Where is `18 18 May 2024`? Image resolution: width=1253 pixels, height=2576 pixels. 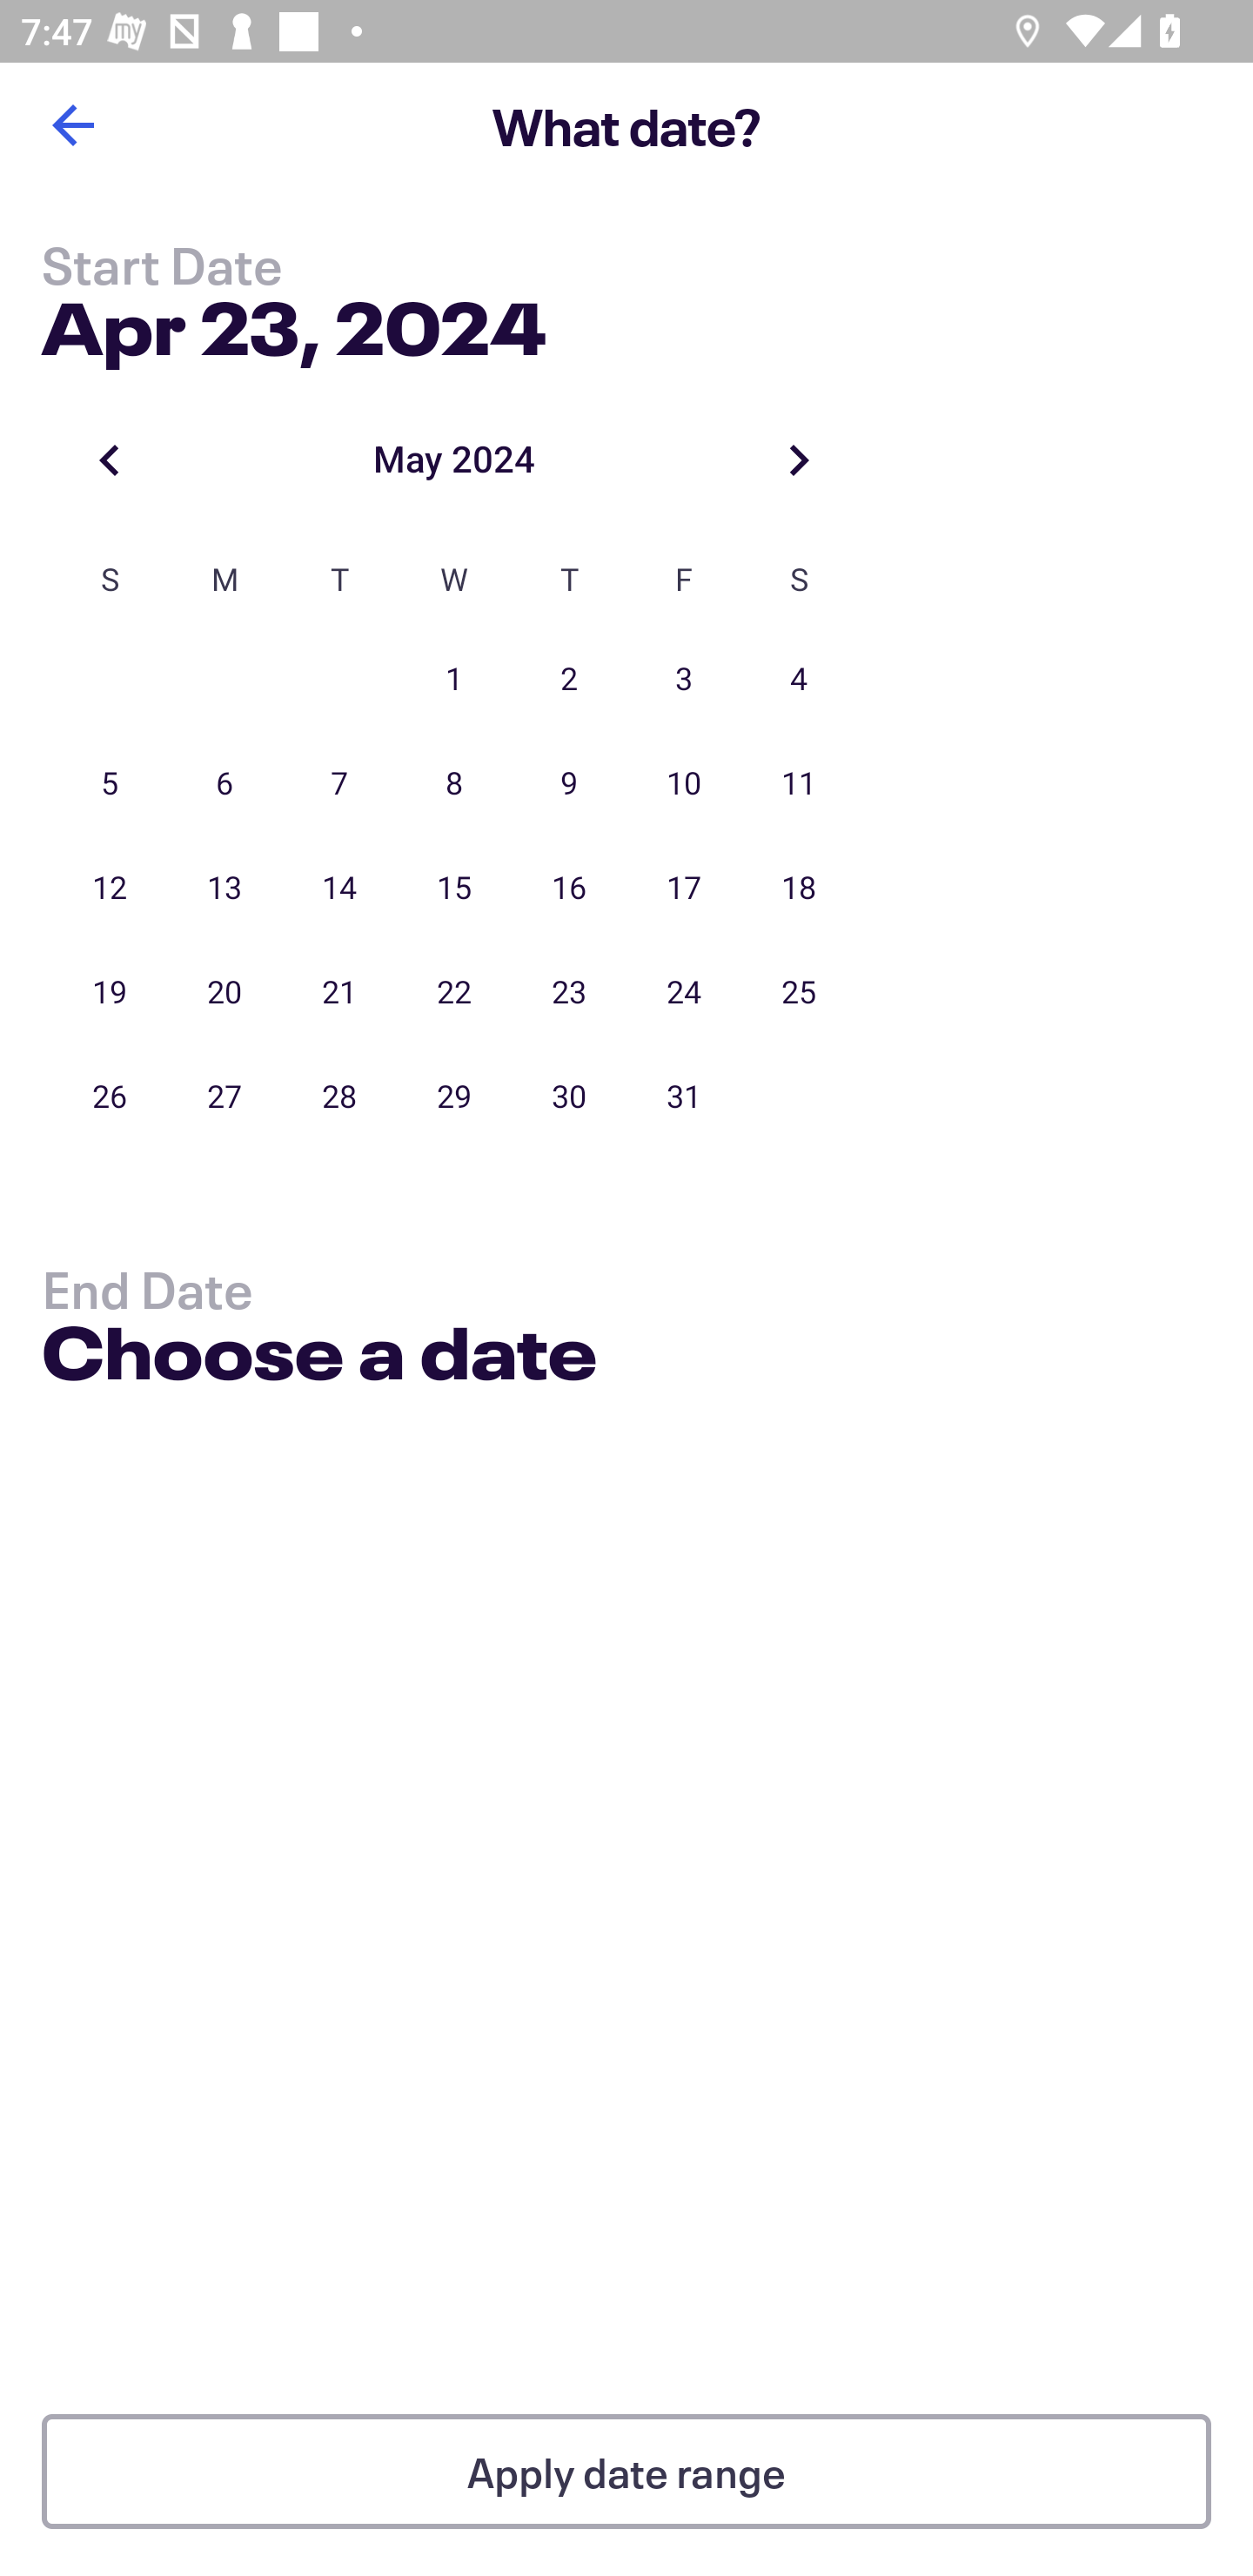 18 18 May 2024 is located at coordinates (799, 889).